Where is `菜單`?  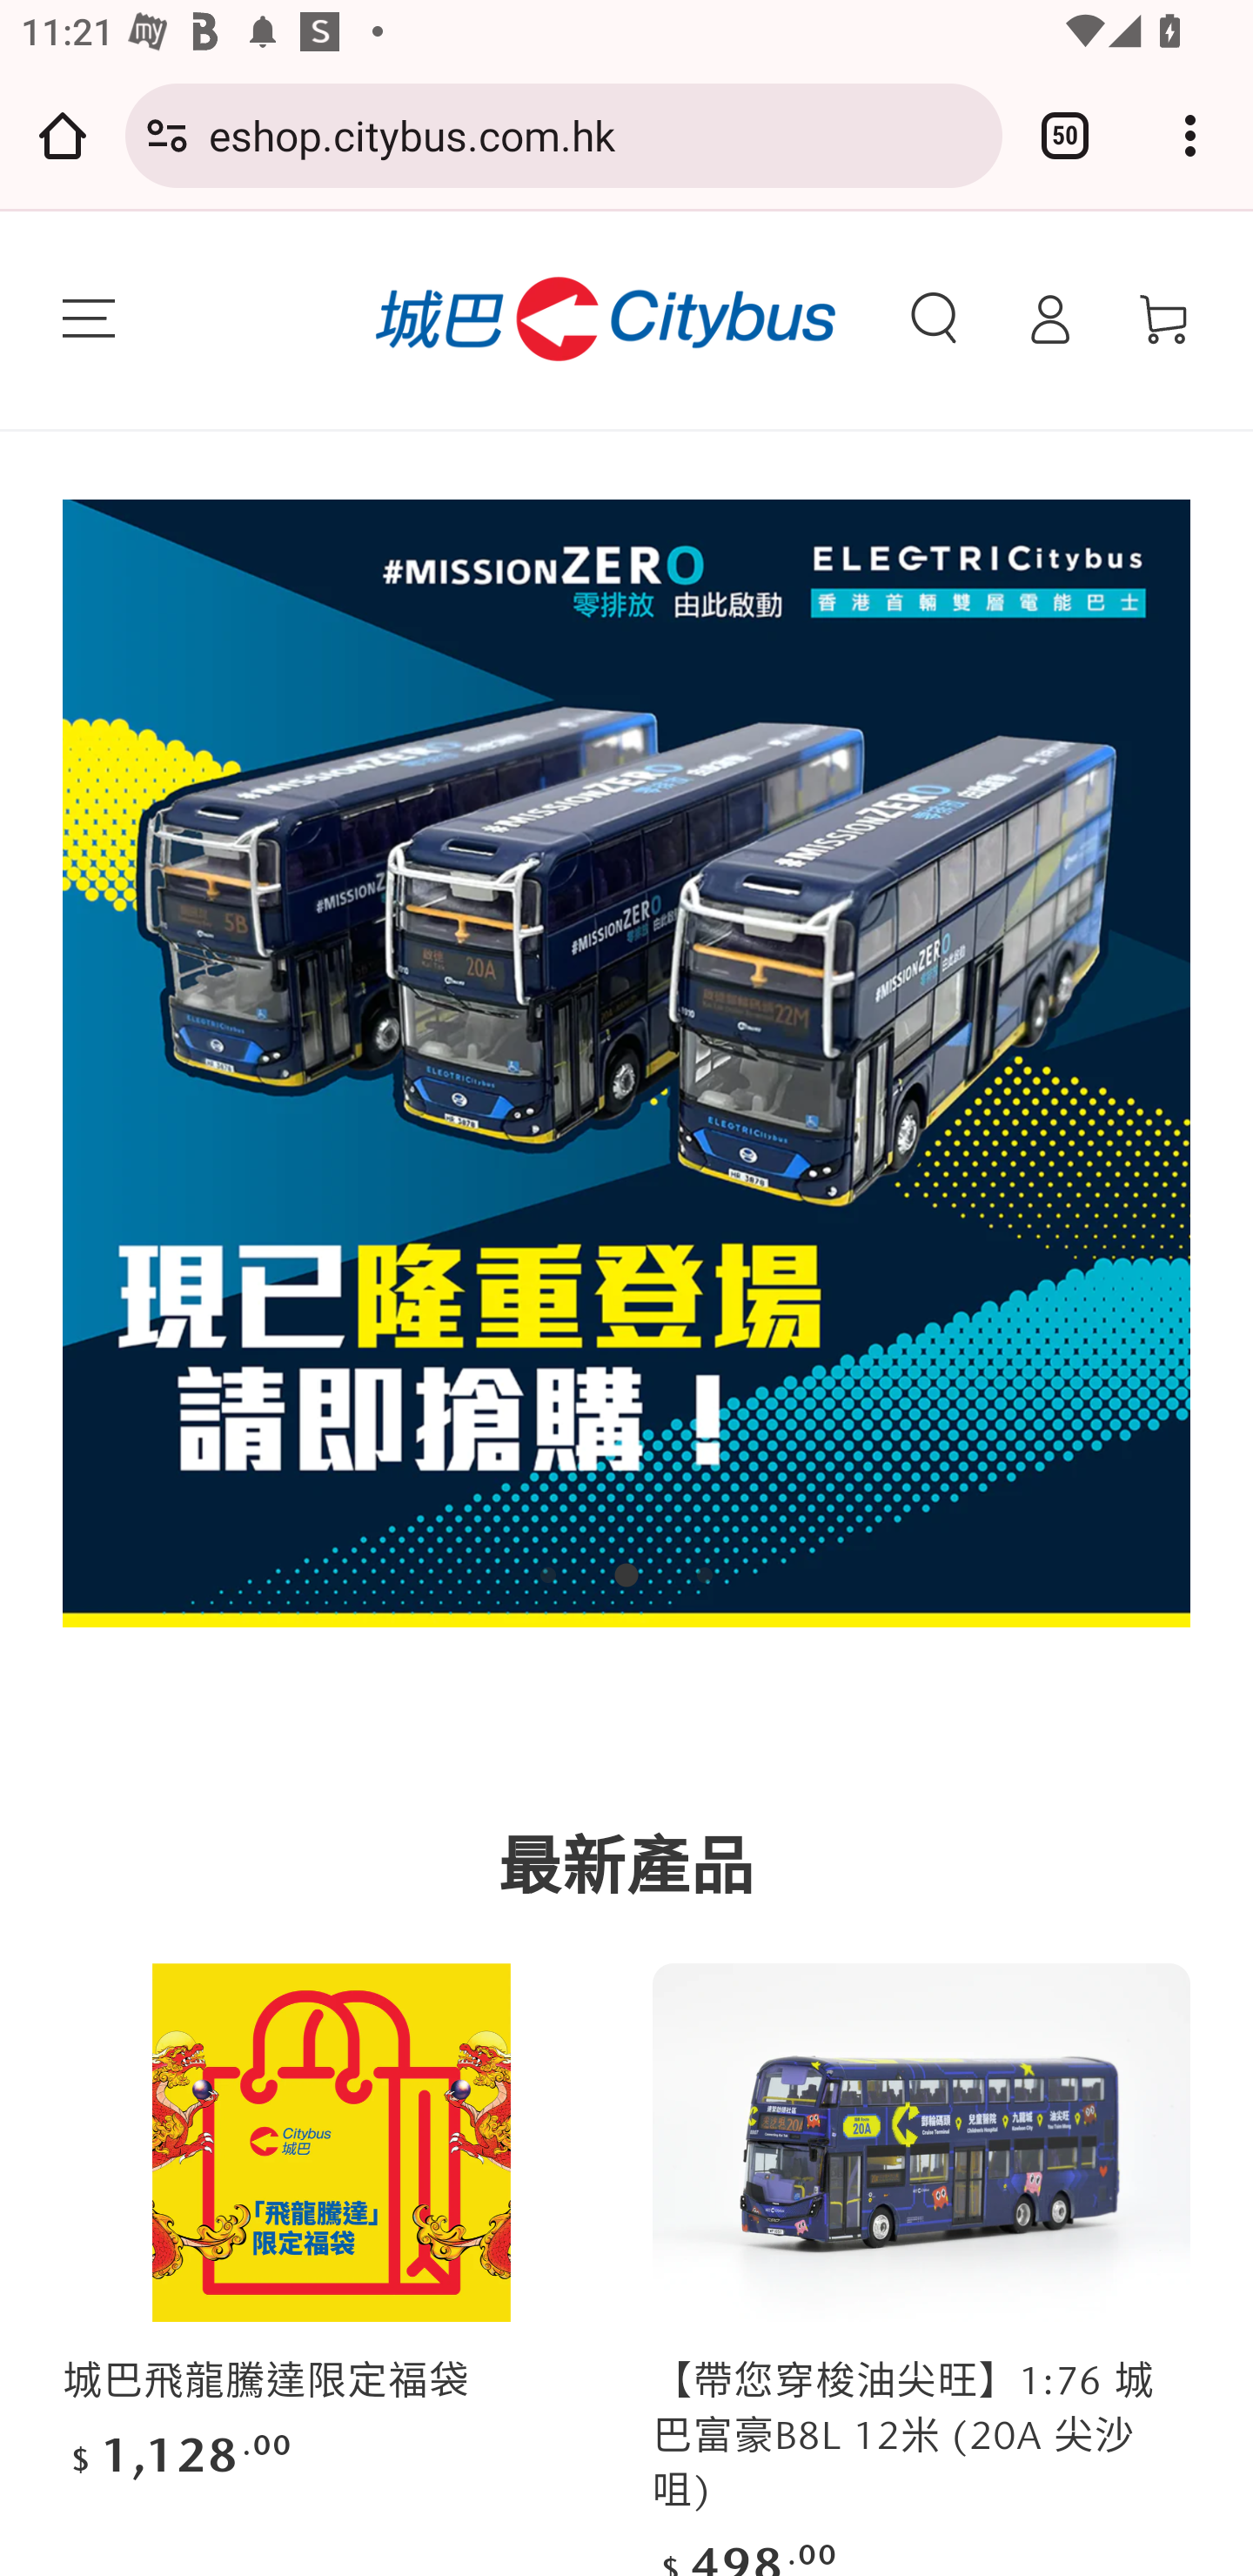 菜單 is located at coordinates (89, 319).